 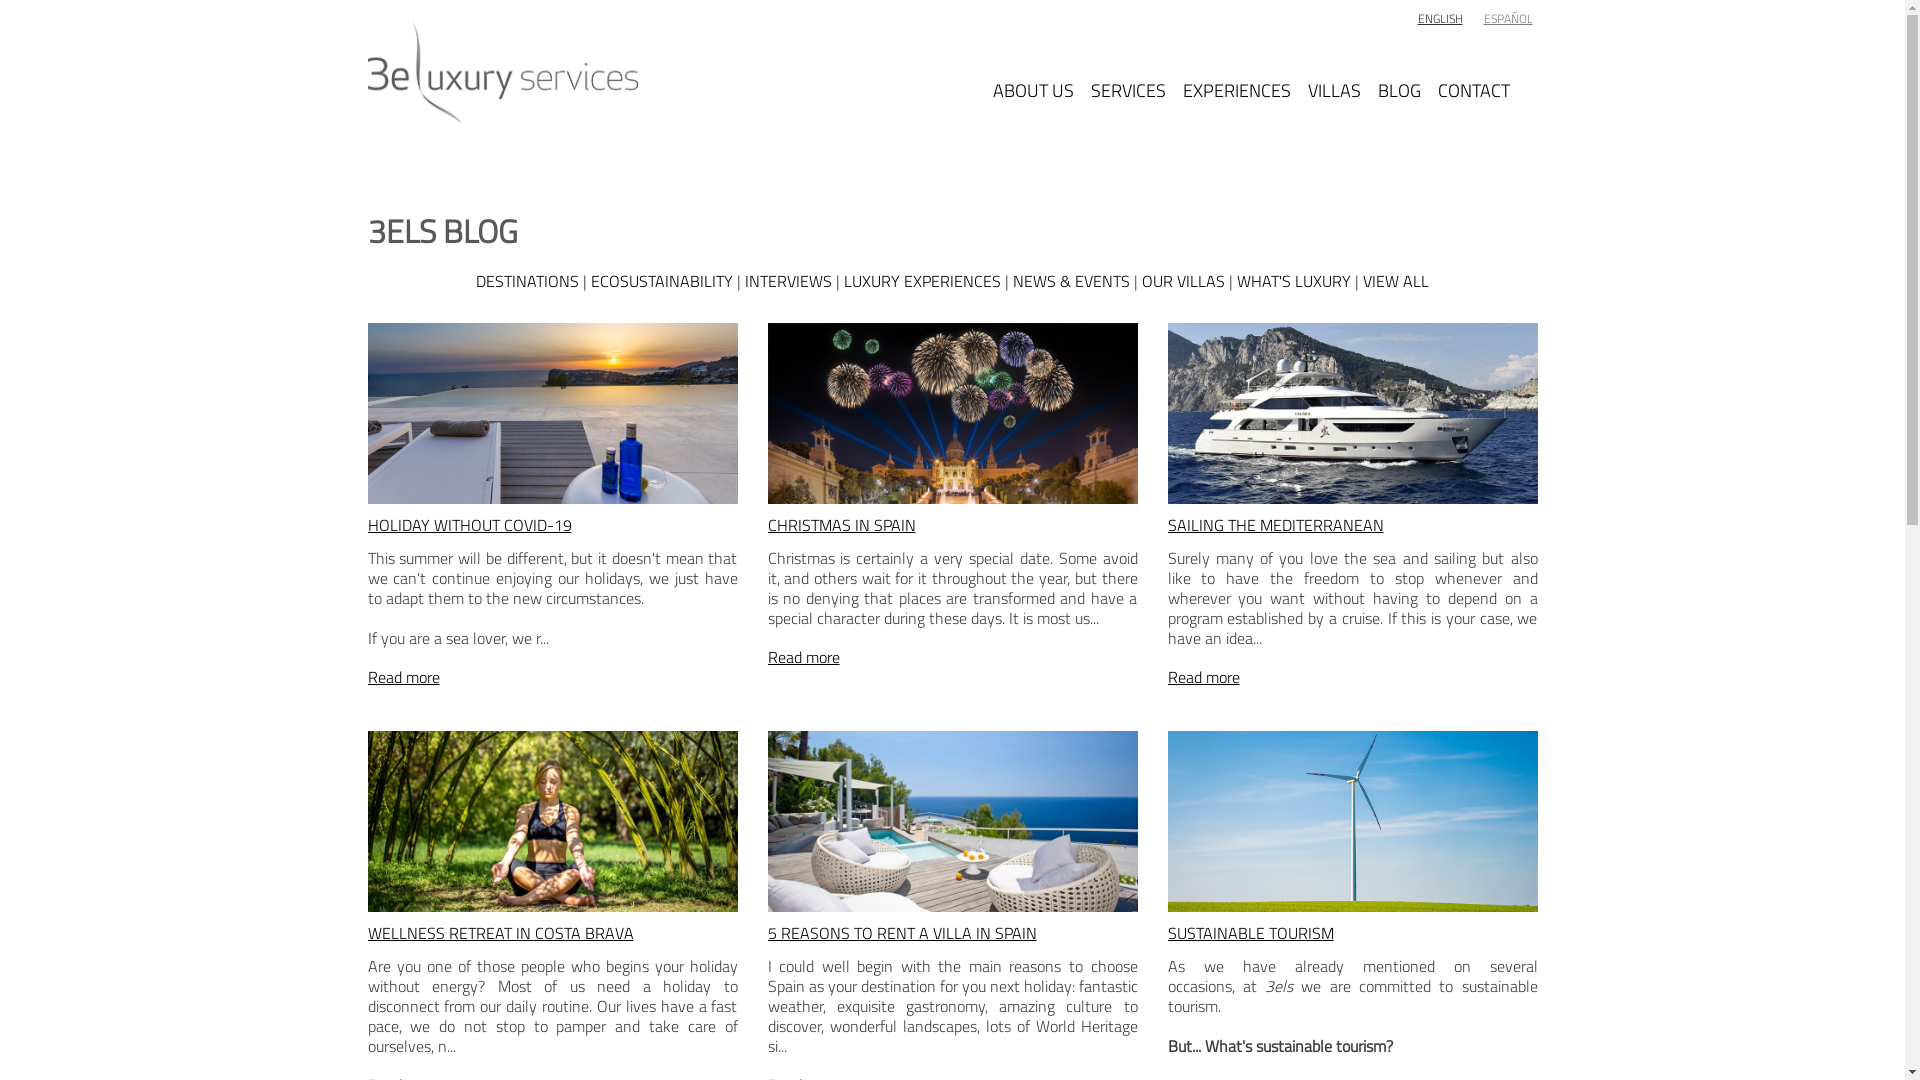 What do you see at coordinates (1396, 281) in the screenshot?
I see `VIEW ALL` at bounding box center [1396, 281].